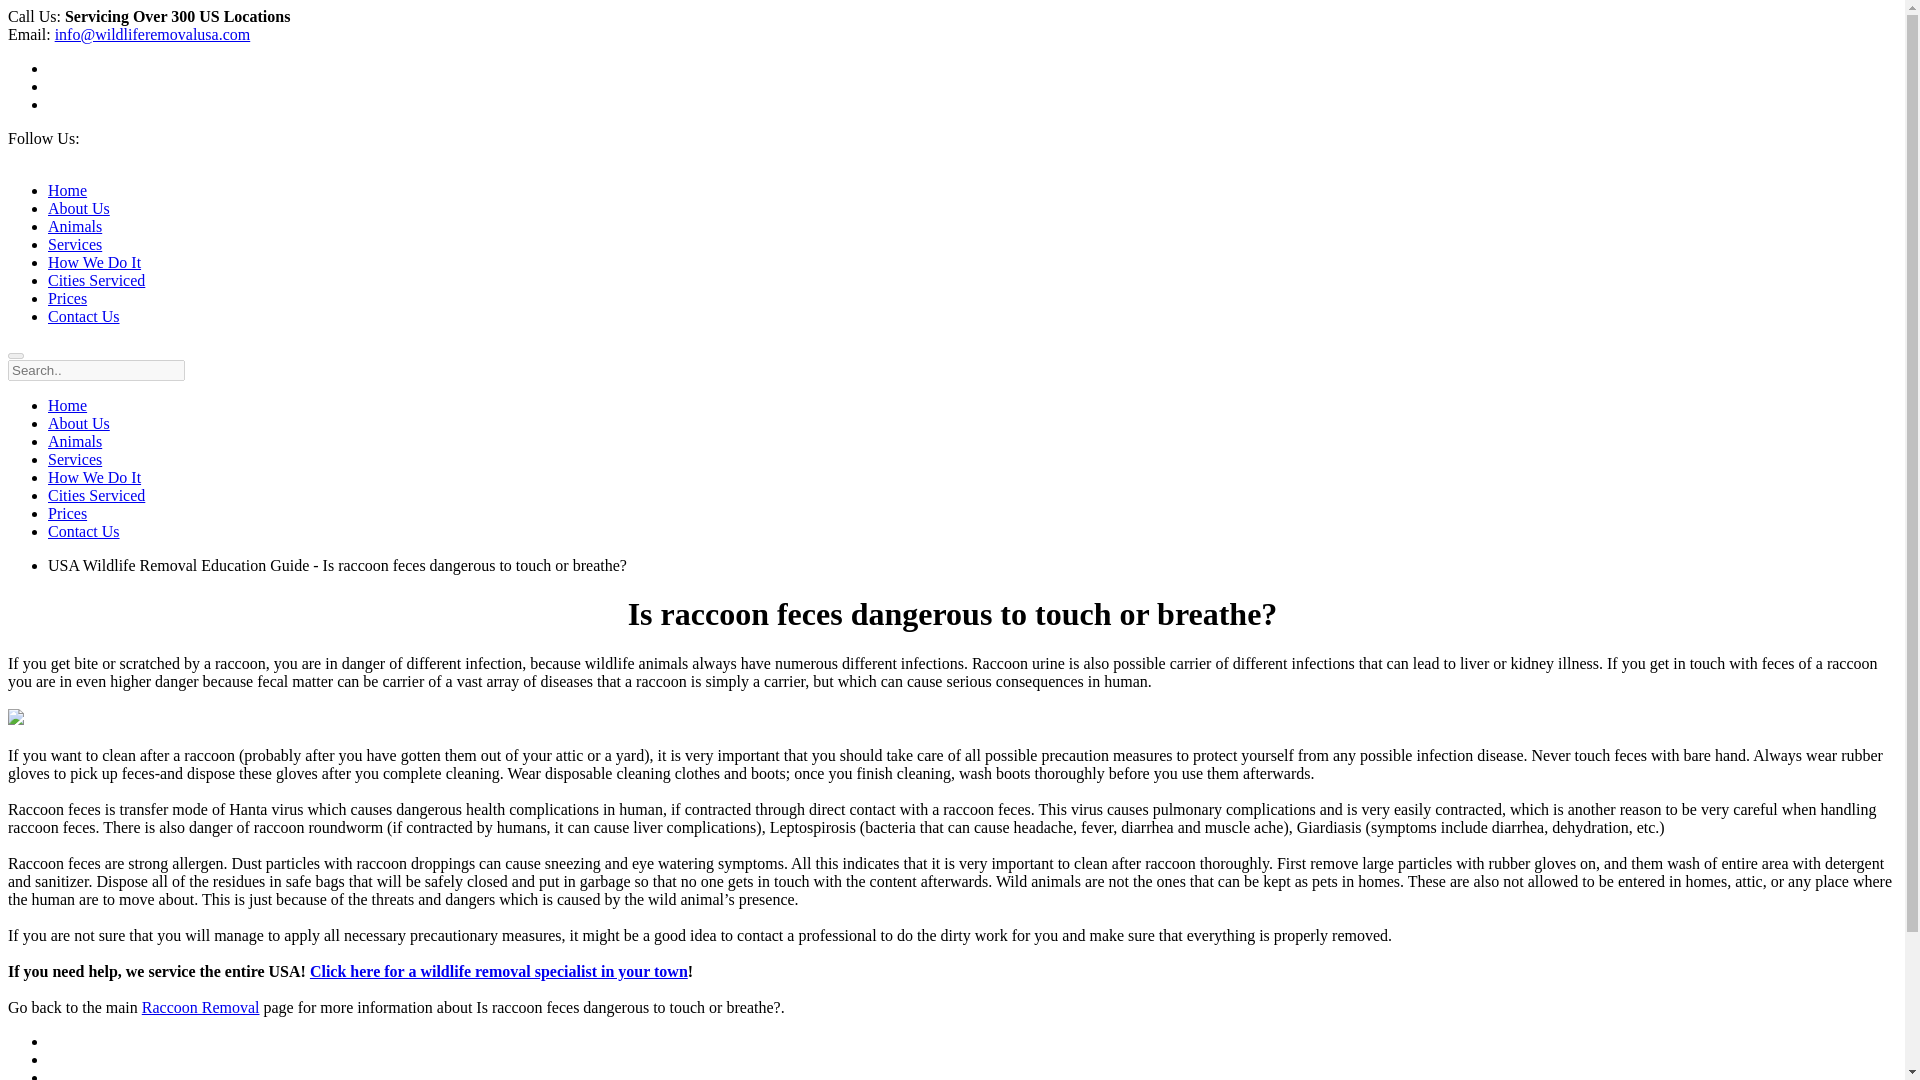  I want to click on How We Do It, so click(94, 262).